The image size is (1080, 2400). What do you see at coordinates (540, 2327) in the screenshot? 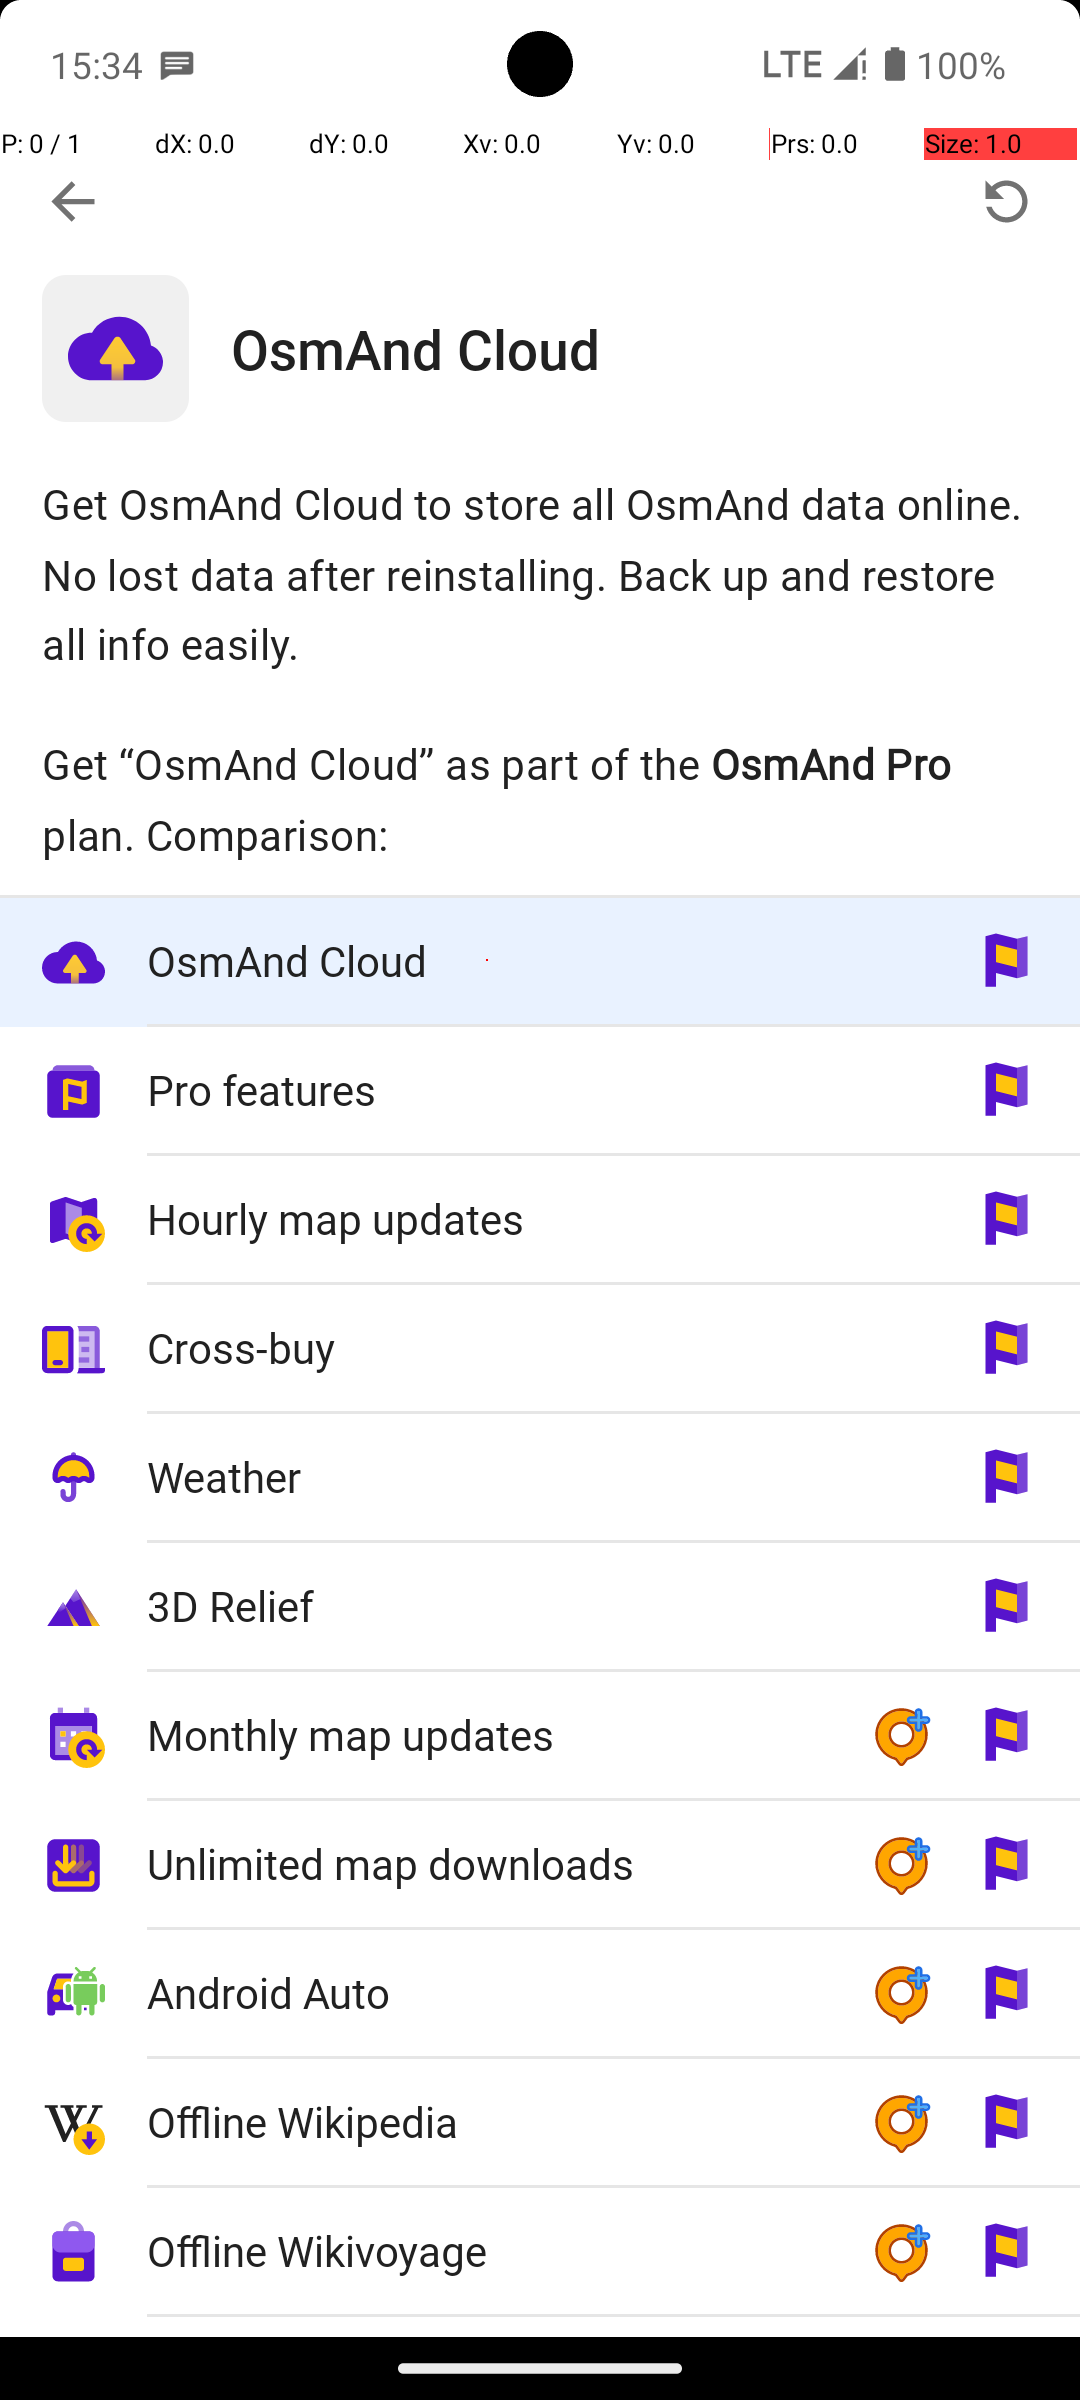
I see `External sensors support available as part of the OsmAnd+ or OsmAnd Pro plan` at bounding box center [540, 2327].